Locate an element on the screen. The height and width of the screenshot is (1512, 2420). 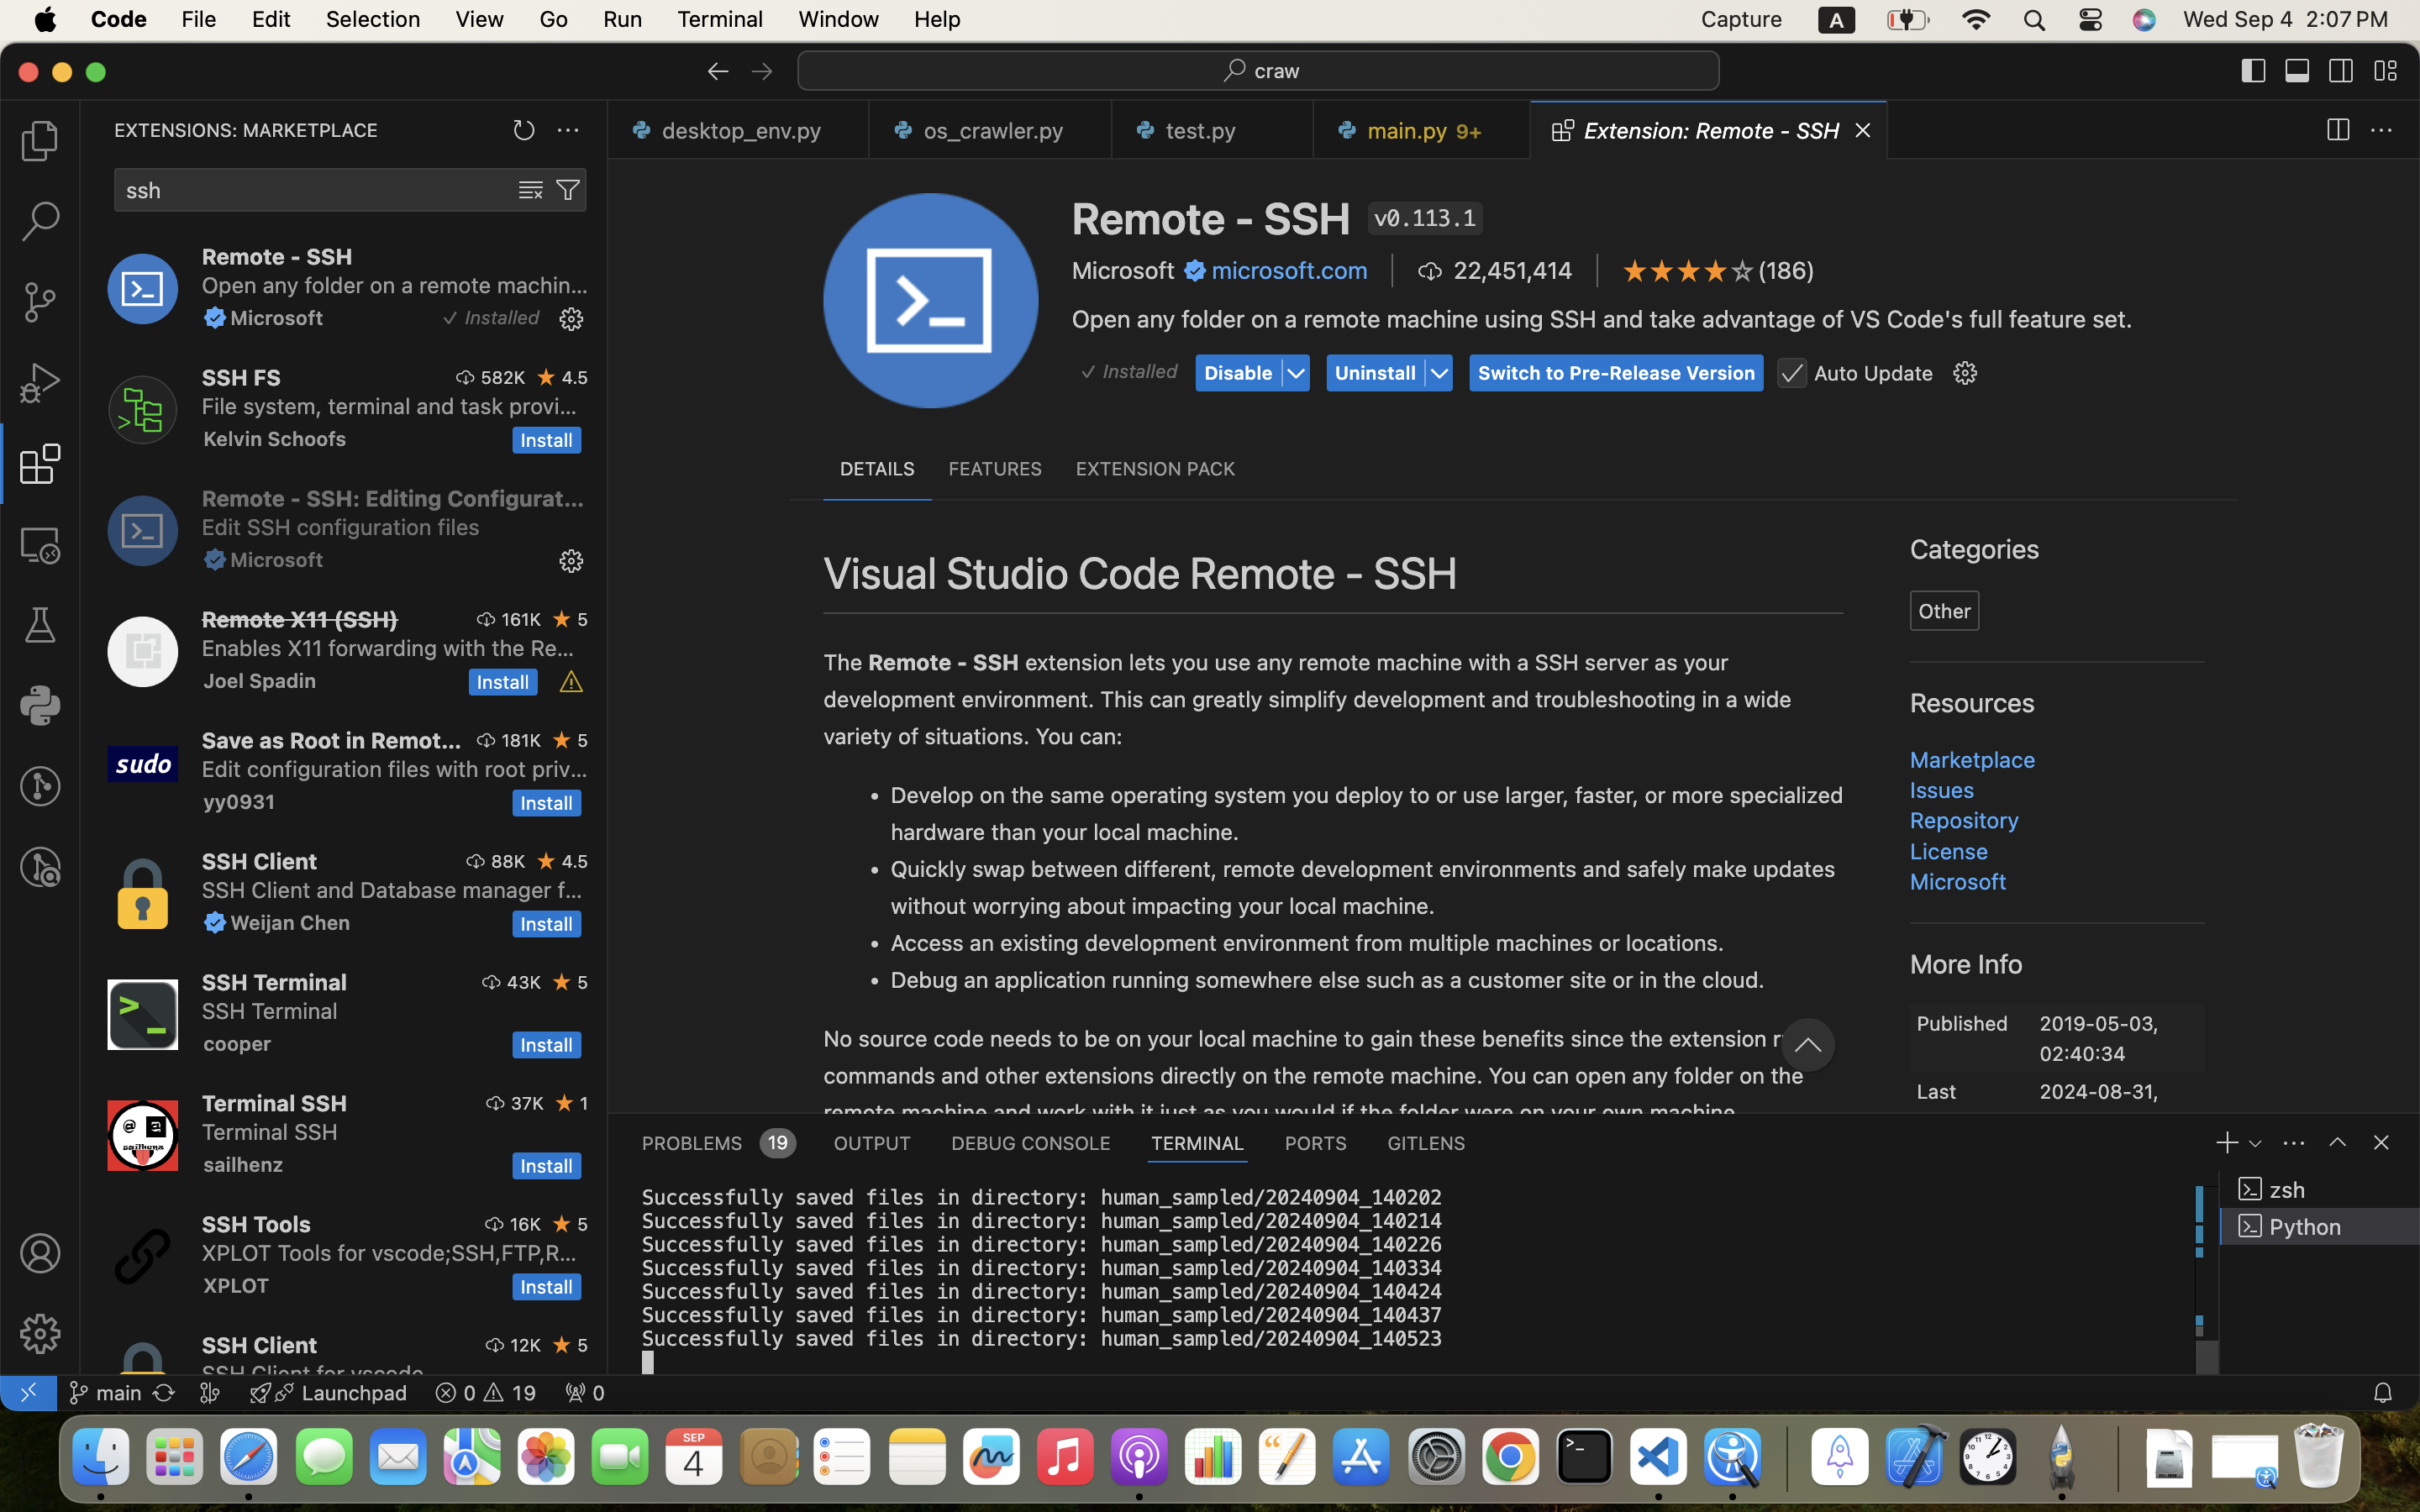
0 GITLENS is located at coordinates (1428, 1142).